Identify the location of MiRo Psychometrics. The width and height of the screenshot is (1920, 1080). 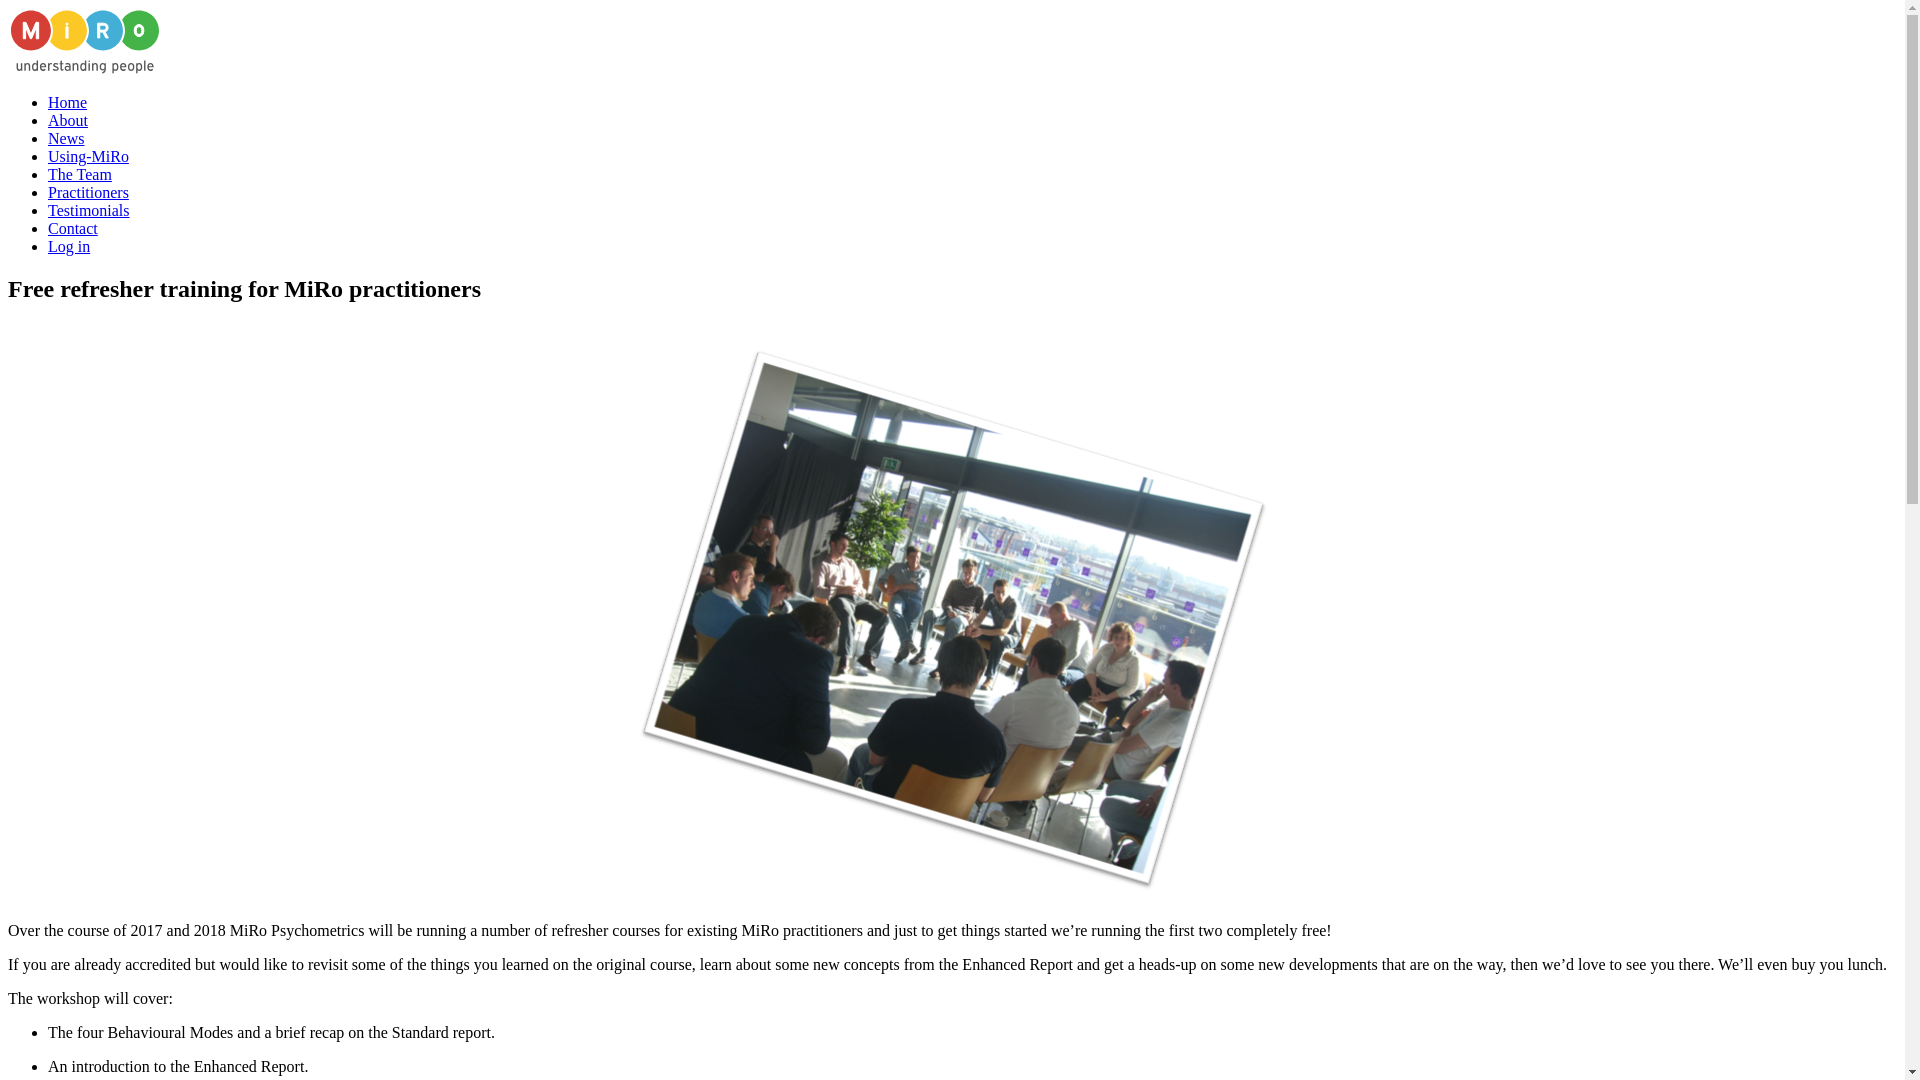
(84, 68).